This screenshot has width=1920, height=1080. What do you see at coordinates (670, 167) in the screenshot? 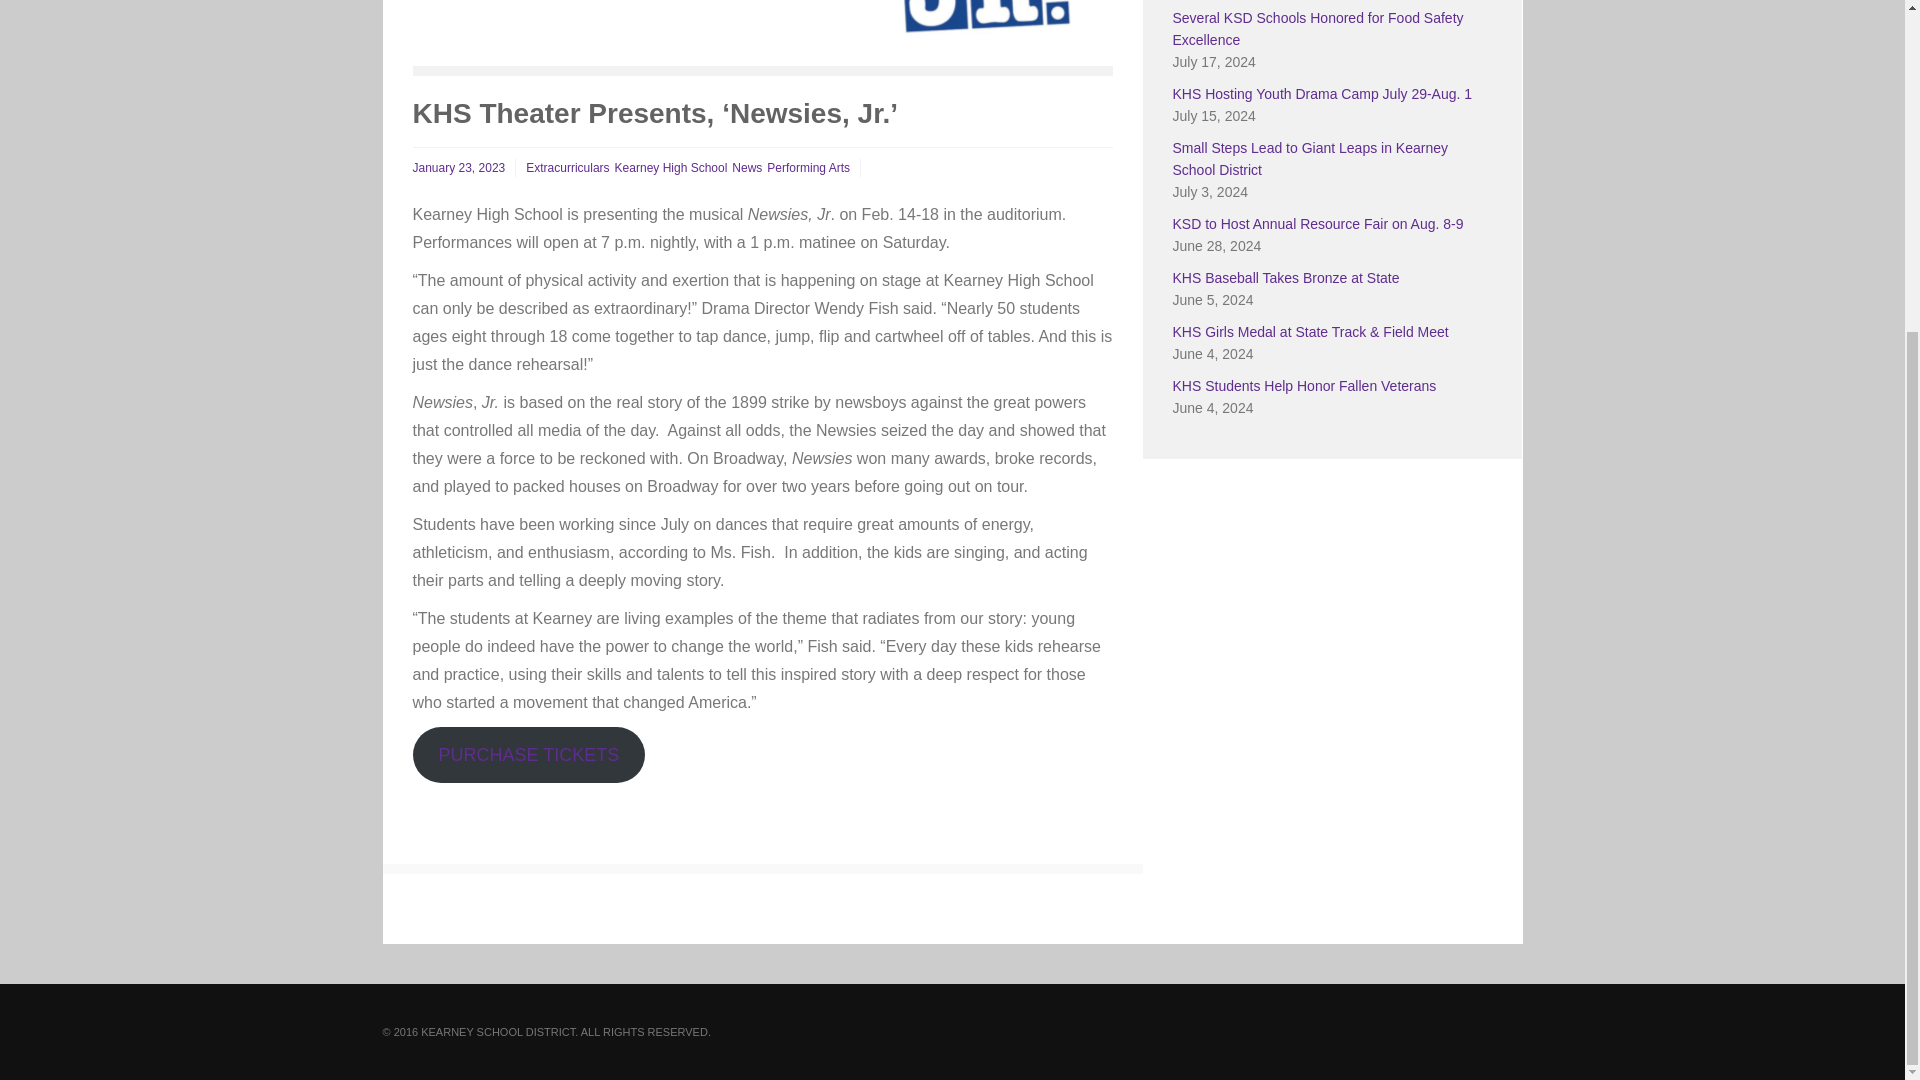
I see `View all posts in Kearney High School` at bounding box center [670, 167].